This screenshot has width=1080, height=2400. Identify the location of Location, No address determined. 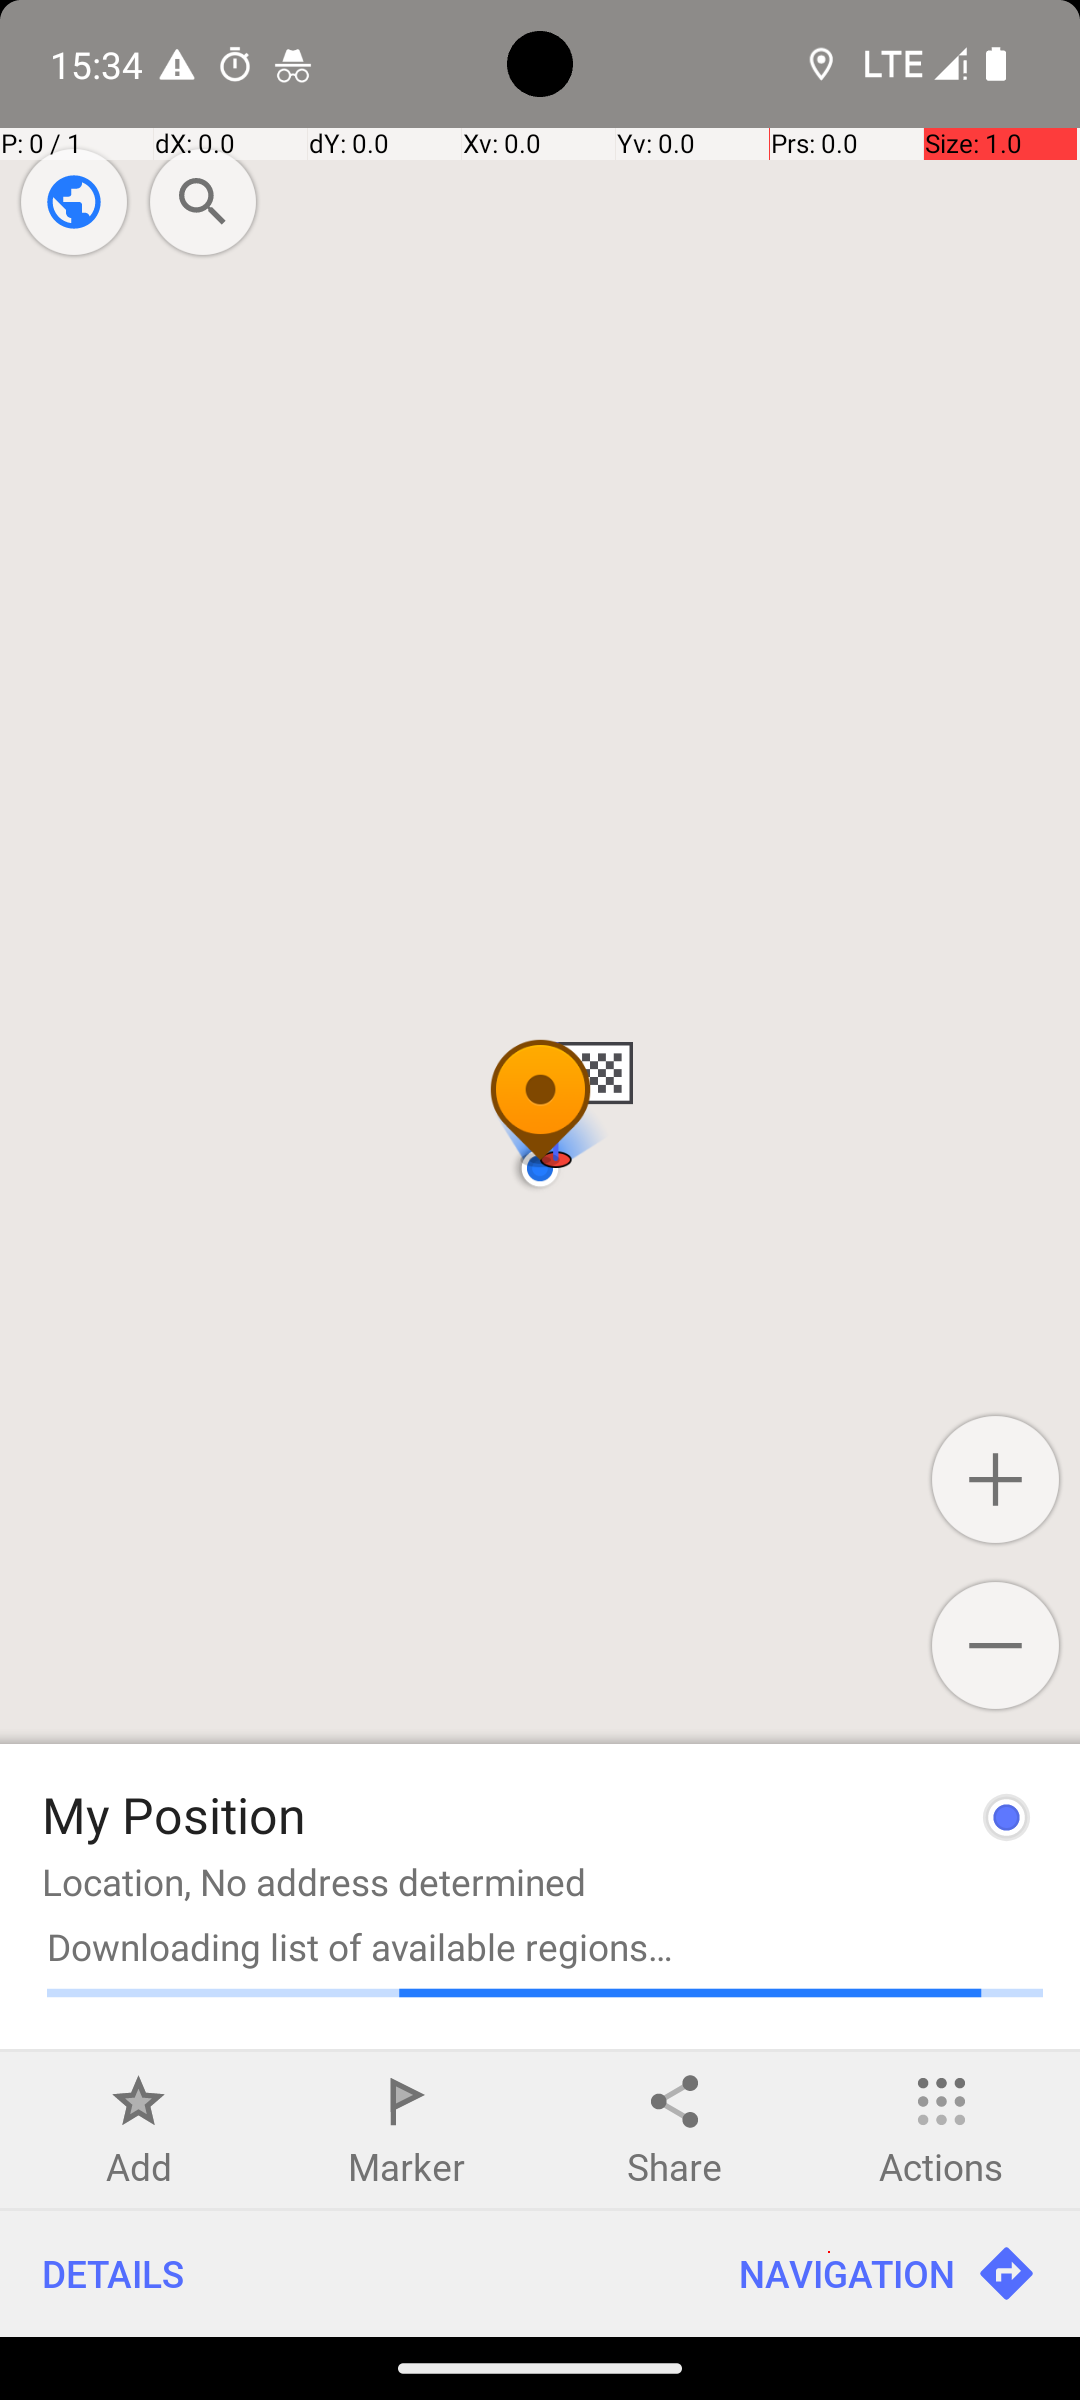
(314, 1882).